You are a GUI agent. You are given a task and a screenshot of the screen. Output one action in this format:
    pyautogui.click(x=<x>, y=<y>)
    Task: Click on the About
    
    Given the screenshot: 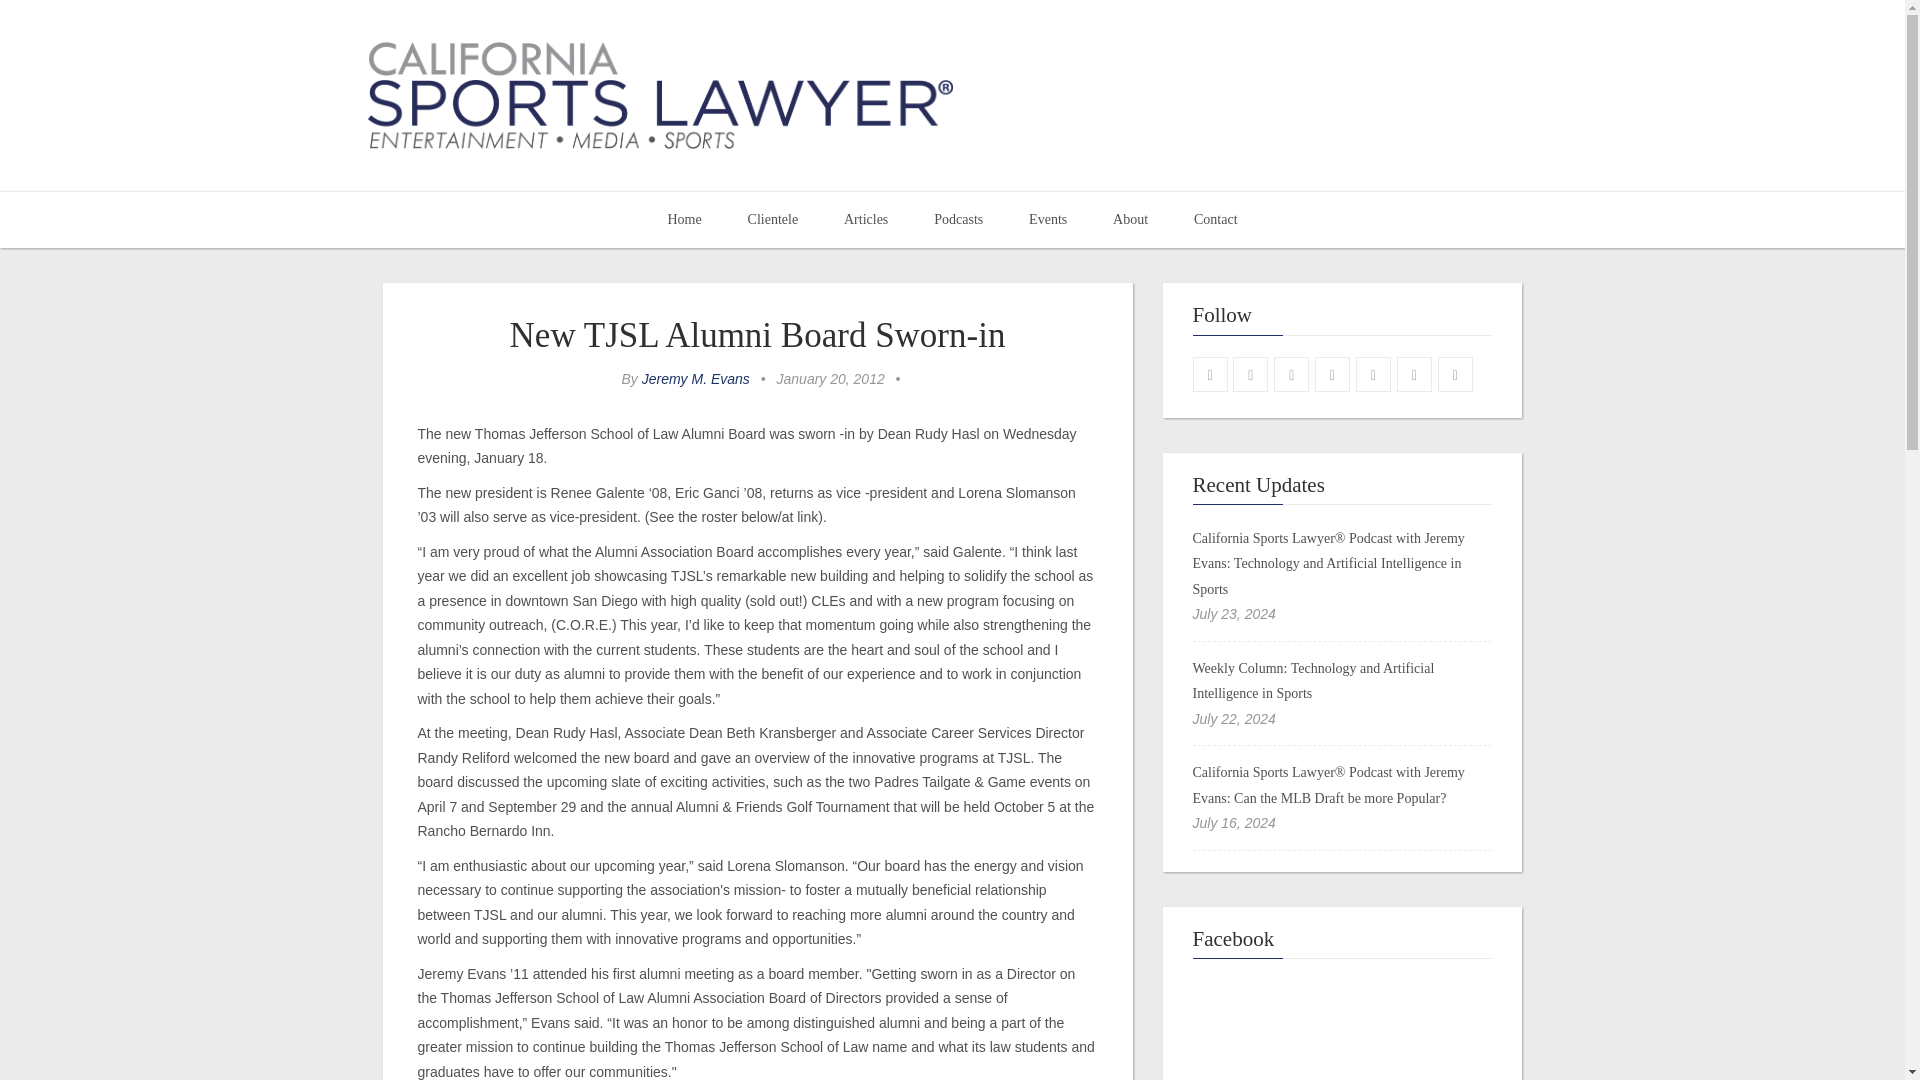 What is the action you would take?
    pyautogui.click(x=1130, y=220)
    